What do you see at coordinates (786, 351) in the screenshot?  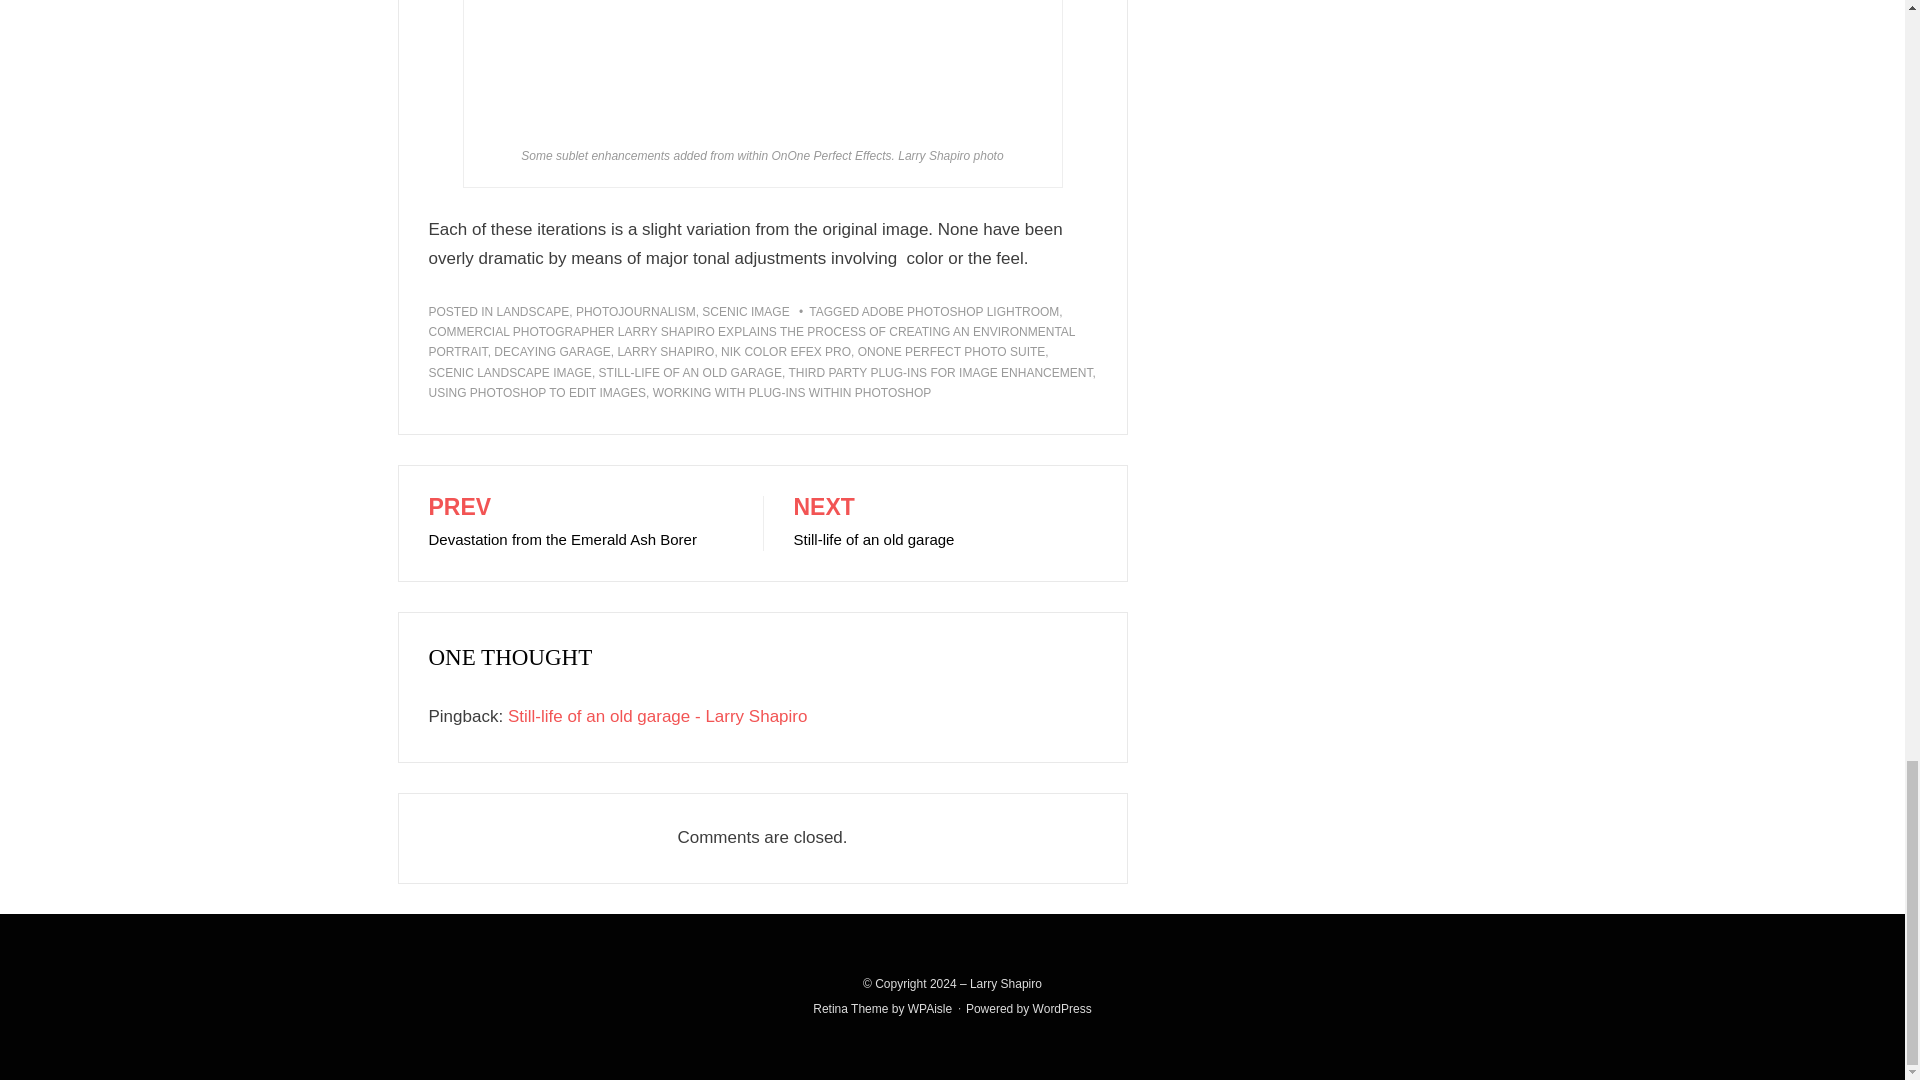 I see `NIK COLOR EFEX PRO` at bounding box center [786, 351].